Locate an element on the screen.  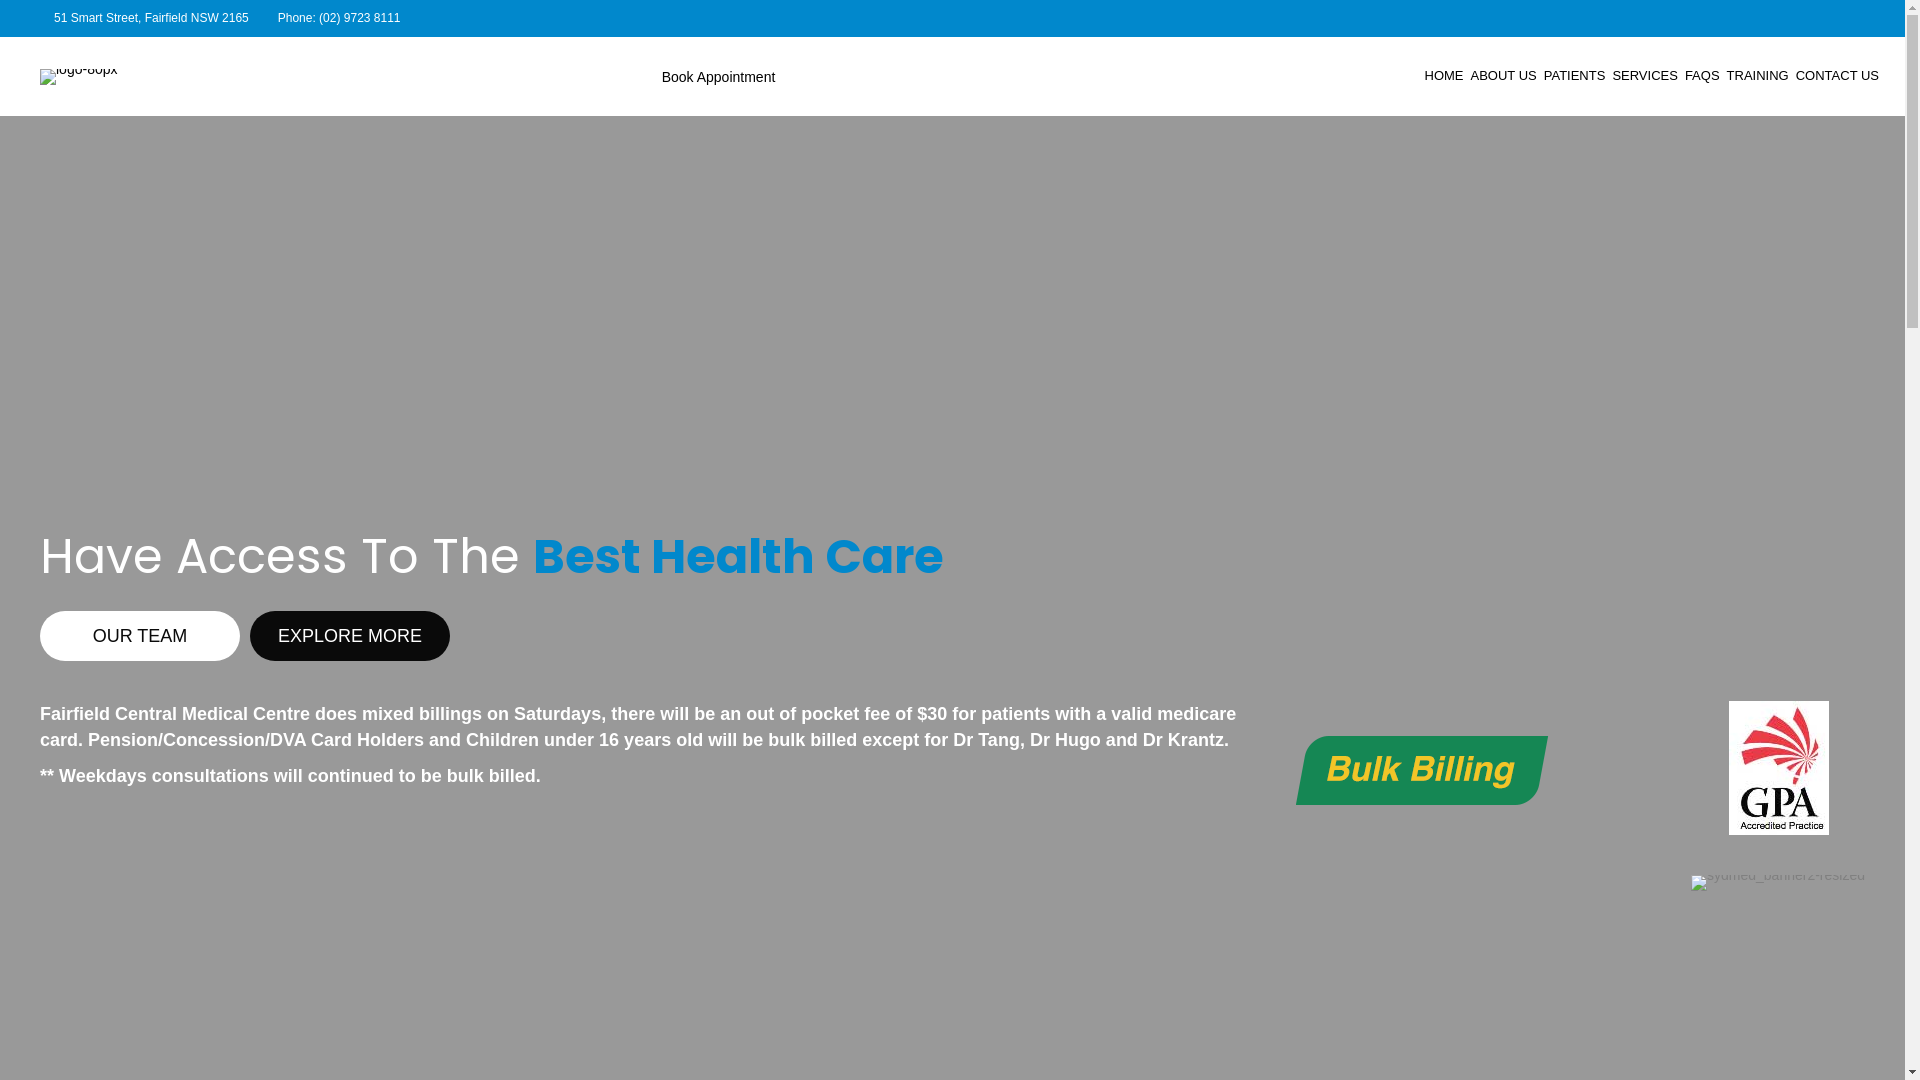
sydmed_banner2-resized is located at coordinates (1778, 883).